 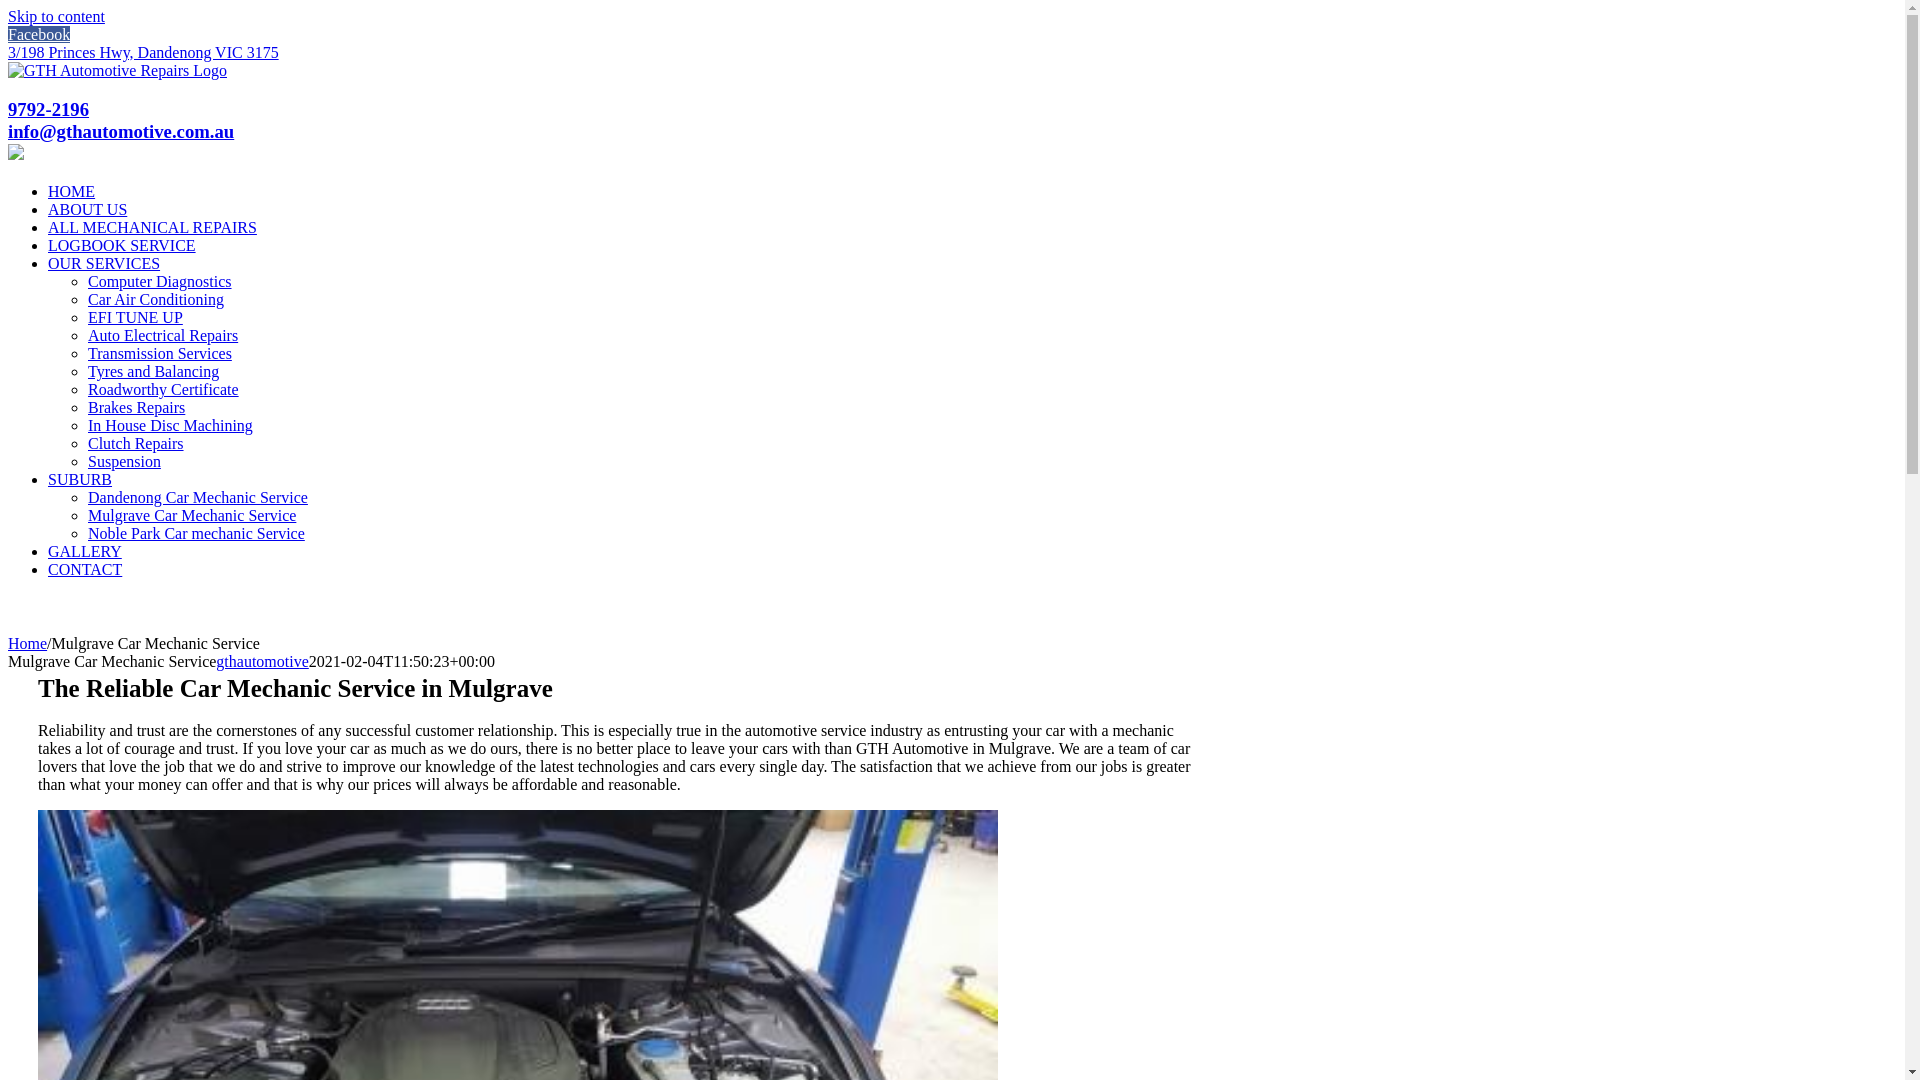 I want to click on 3/198 Princes Hwy, Dandenong VIC 3175, so click(x=144, y=52).